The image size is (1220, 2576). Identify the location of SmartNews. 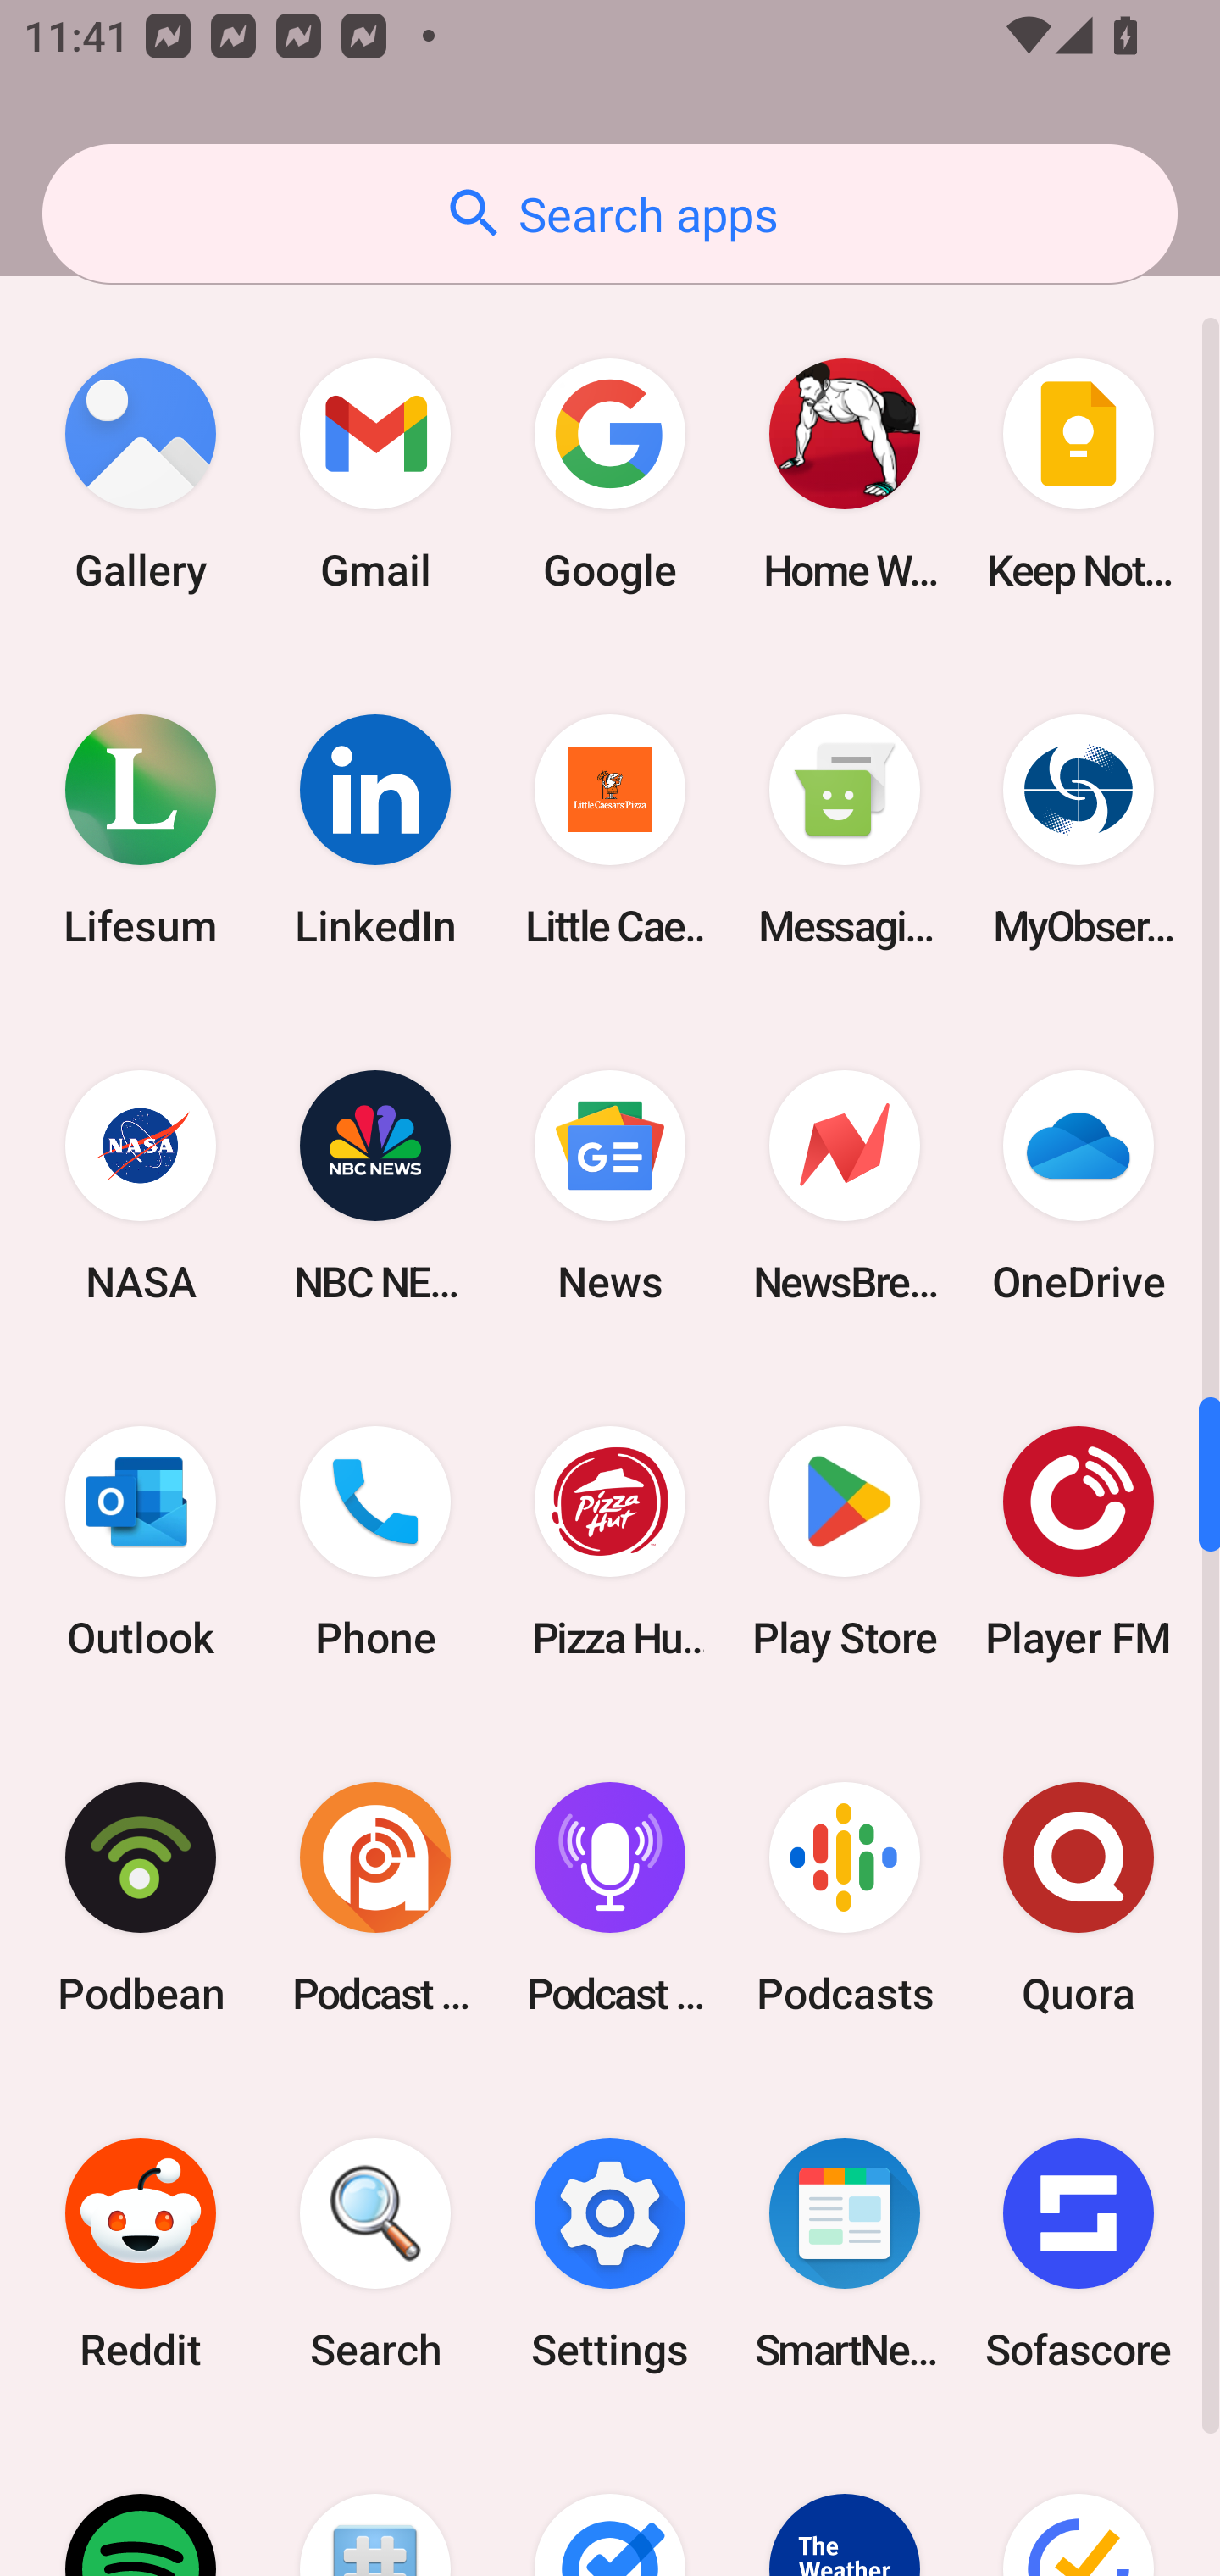
(844, 2254).